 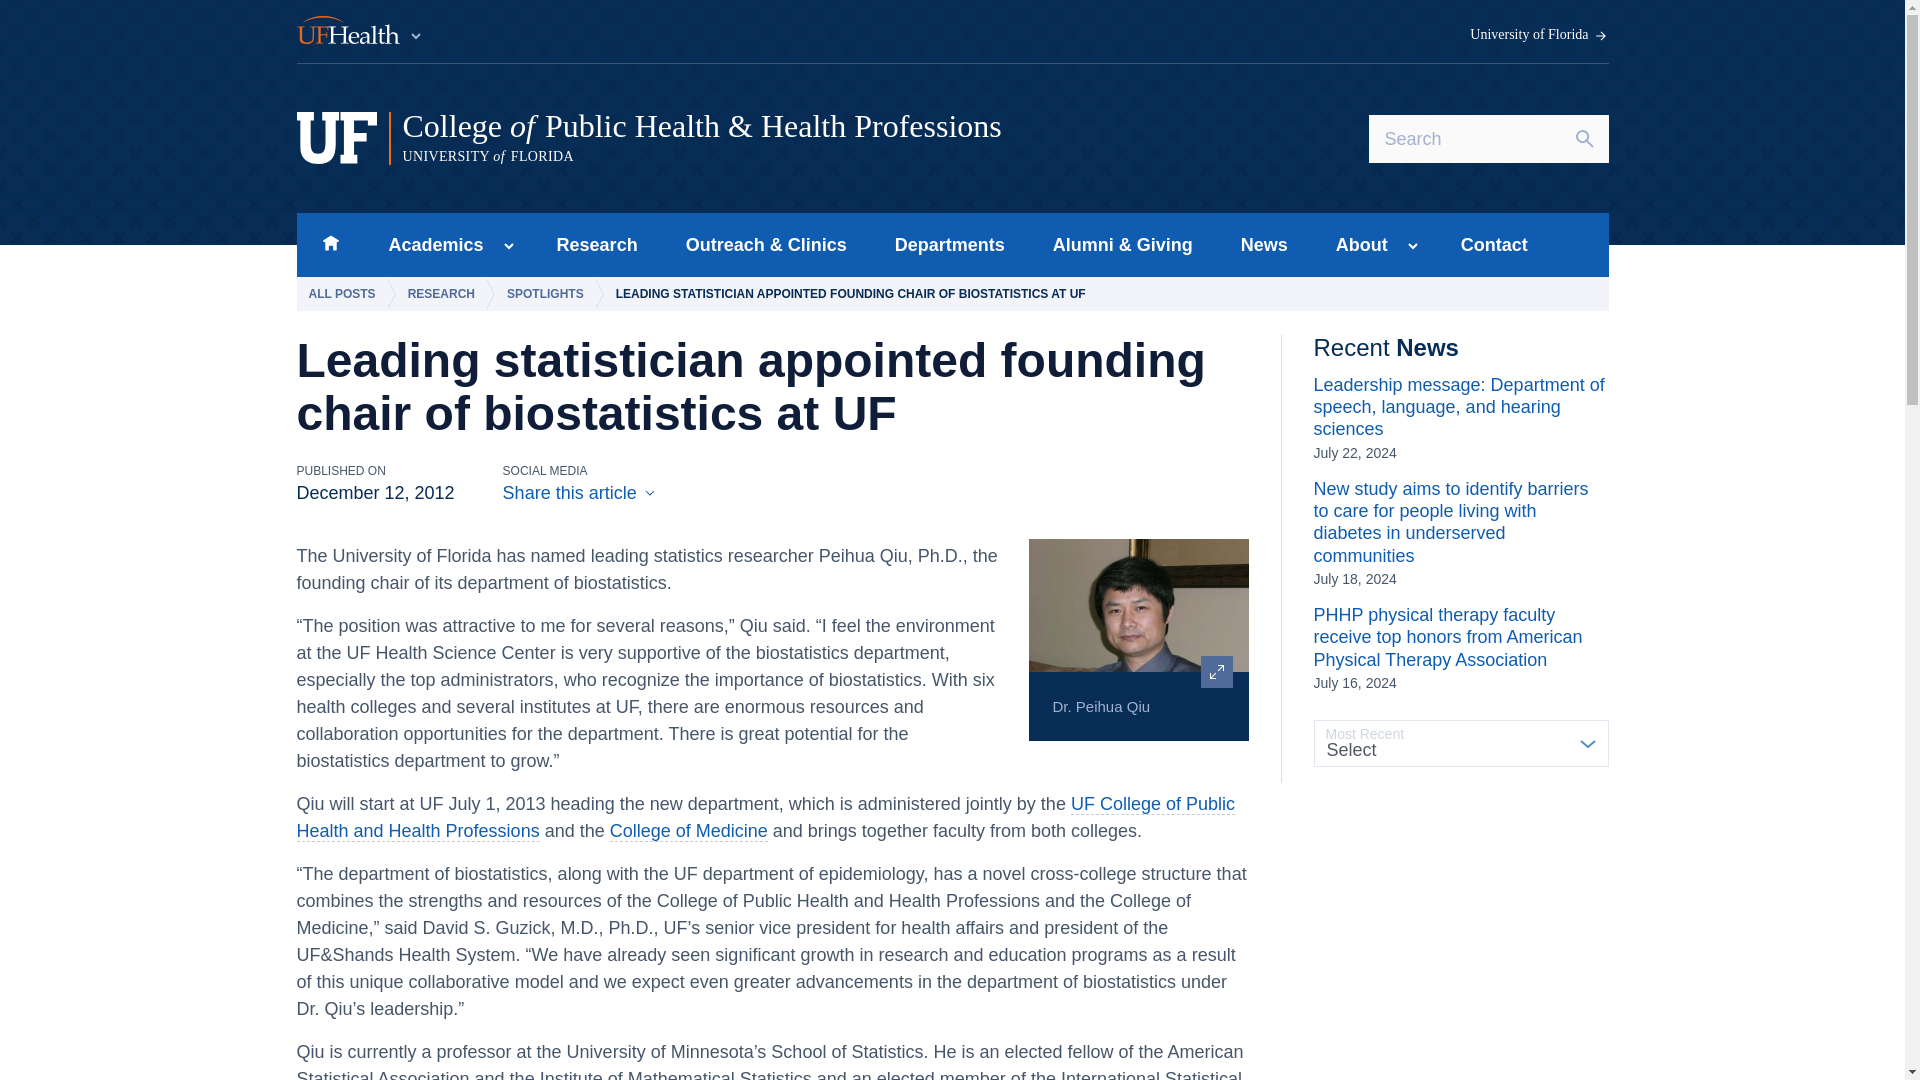 What do you see at coordinates (950, 244) in the screenshot?
I see `Departments` at bounding box center [950, 244].